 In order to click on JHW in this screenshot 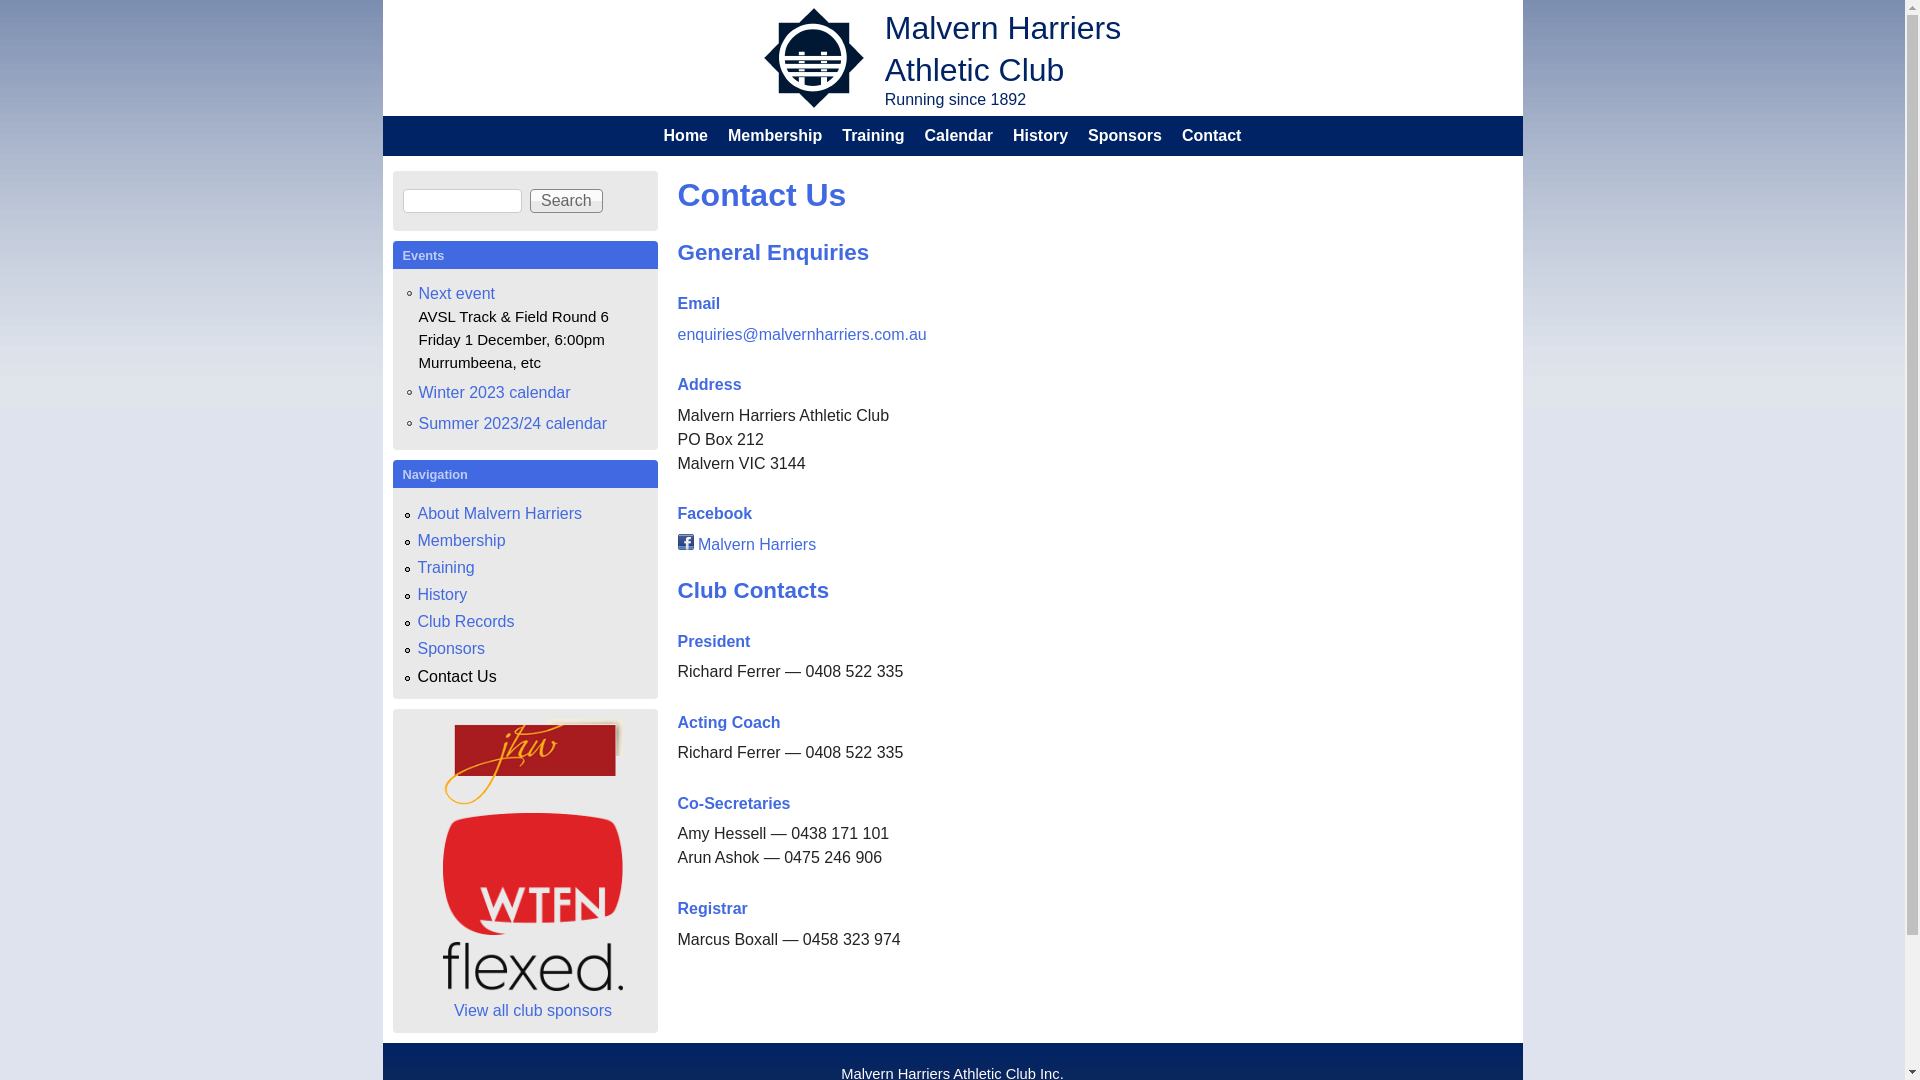, I will do `click(533, 800)`.